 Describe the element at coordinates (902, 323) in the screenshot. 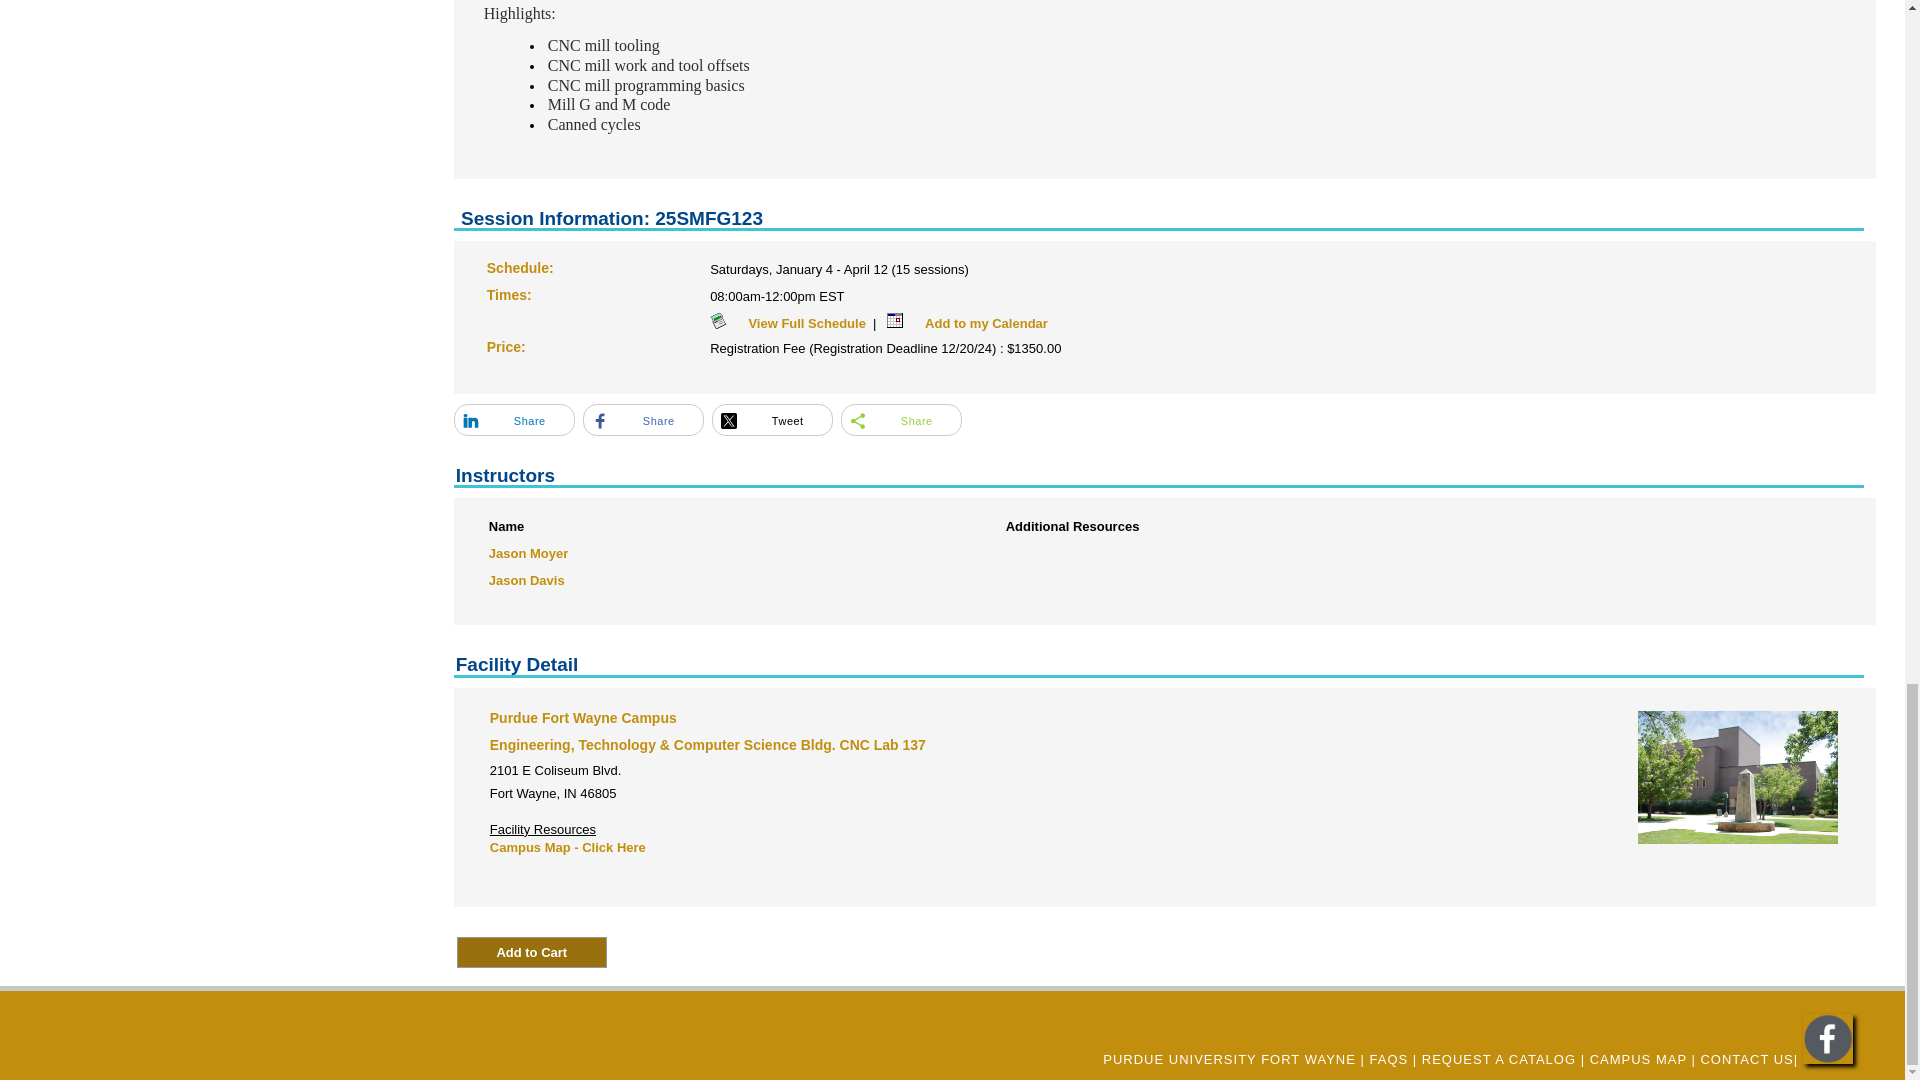

I see `Add to my Calendar` at that location.